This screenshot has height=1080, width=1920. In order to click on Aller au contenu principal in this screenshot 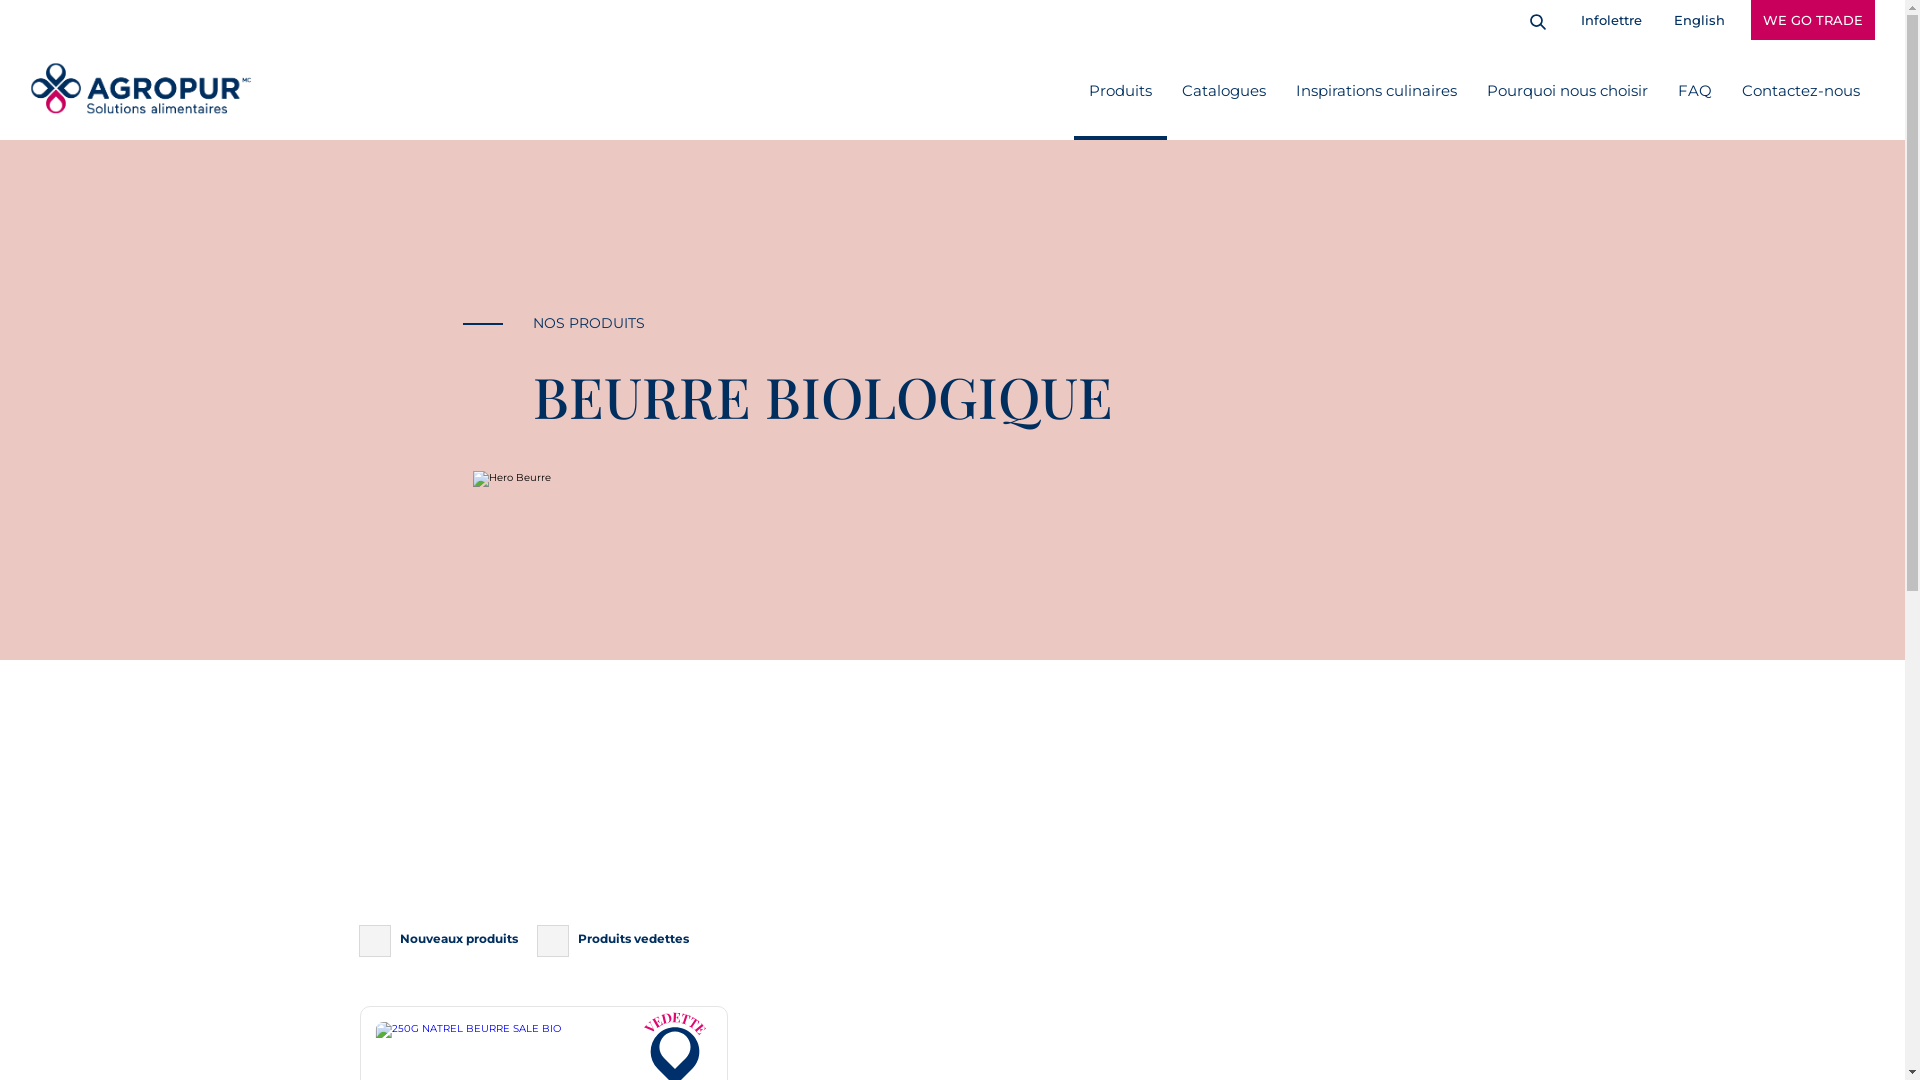, I will do `click(0, 0)`.